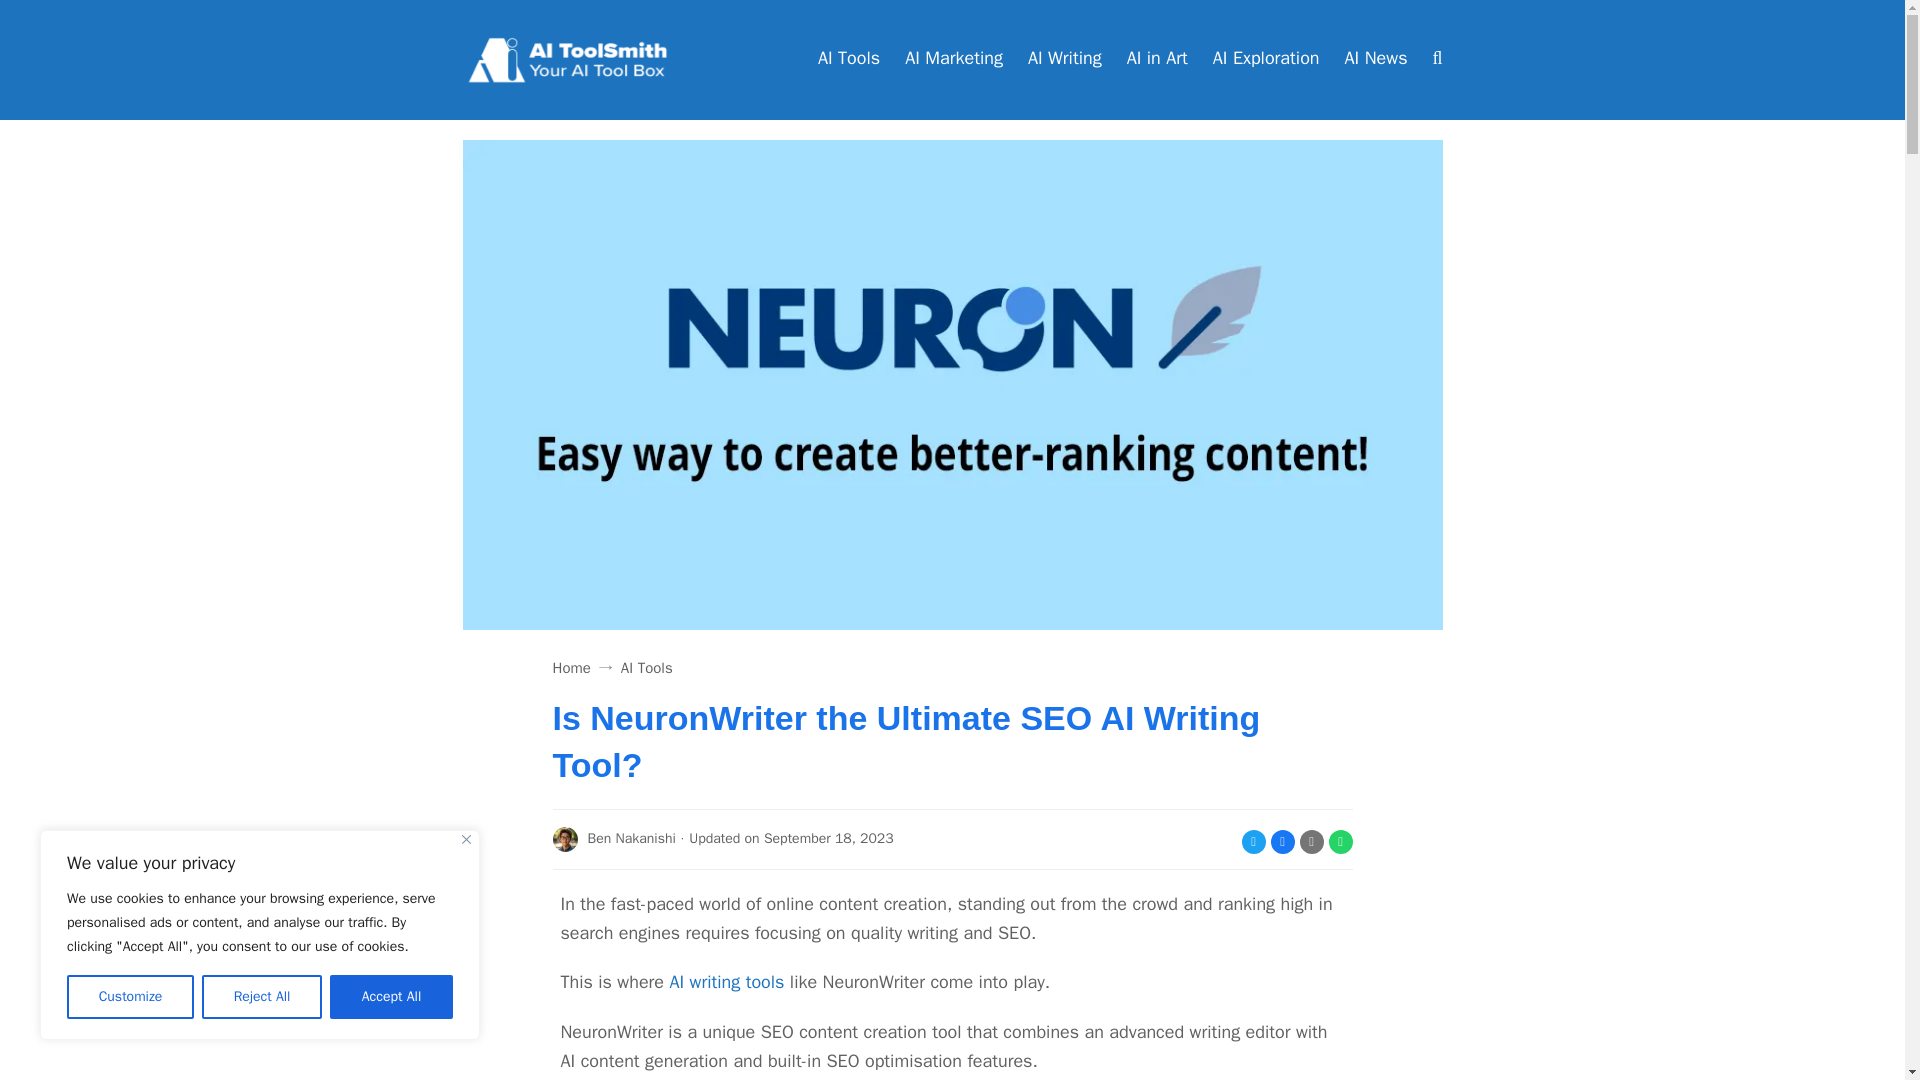  Describe the element at coordinates (570, 668) in the screenshot. I see `Home` at that location.